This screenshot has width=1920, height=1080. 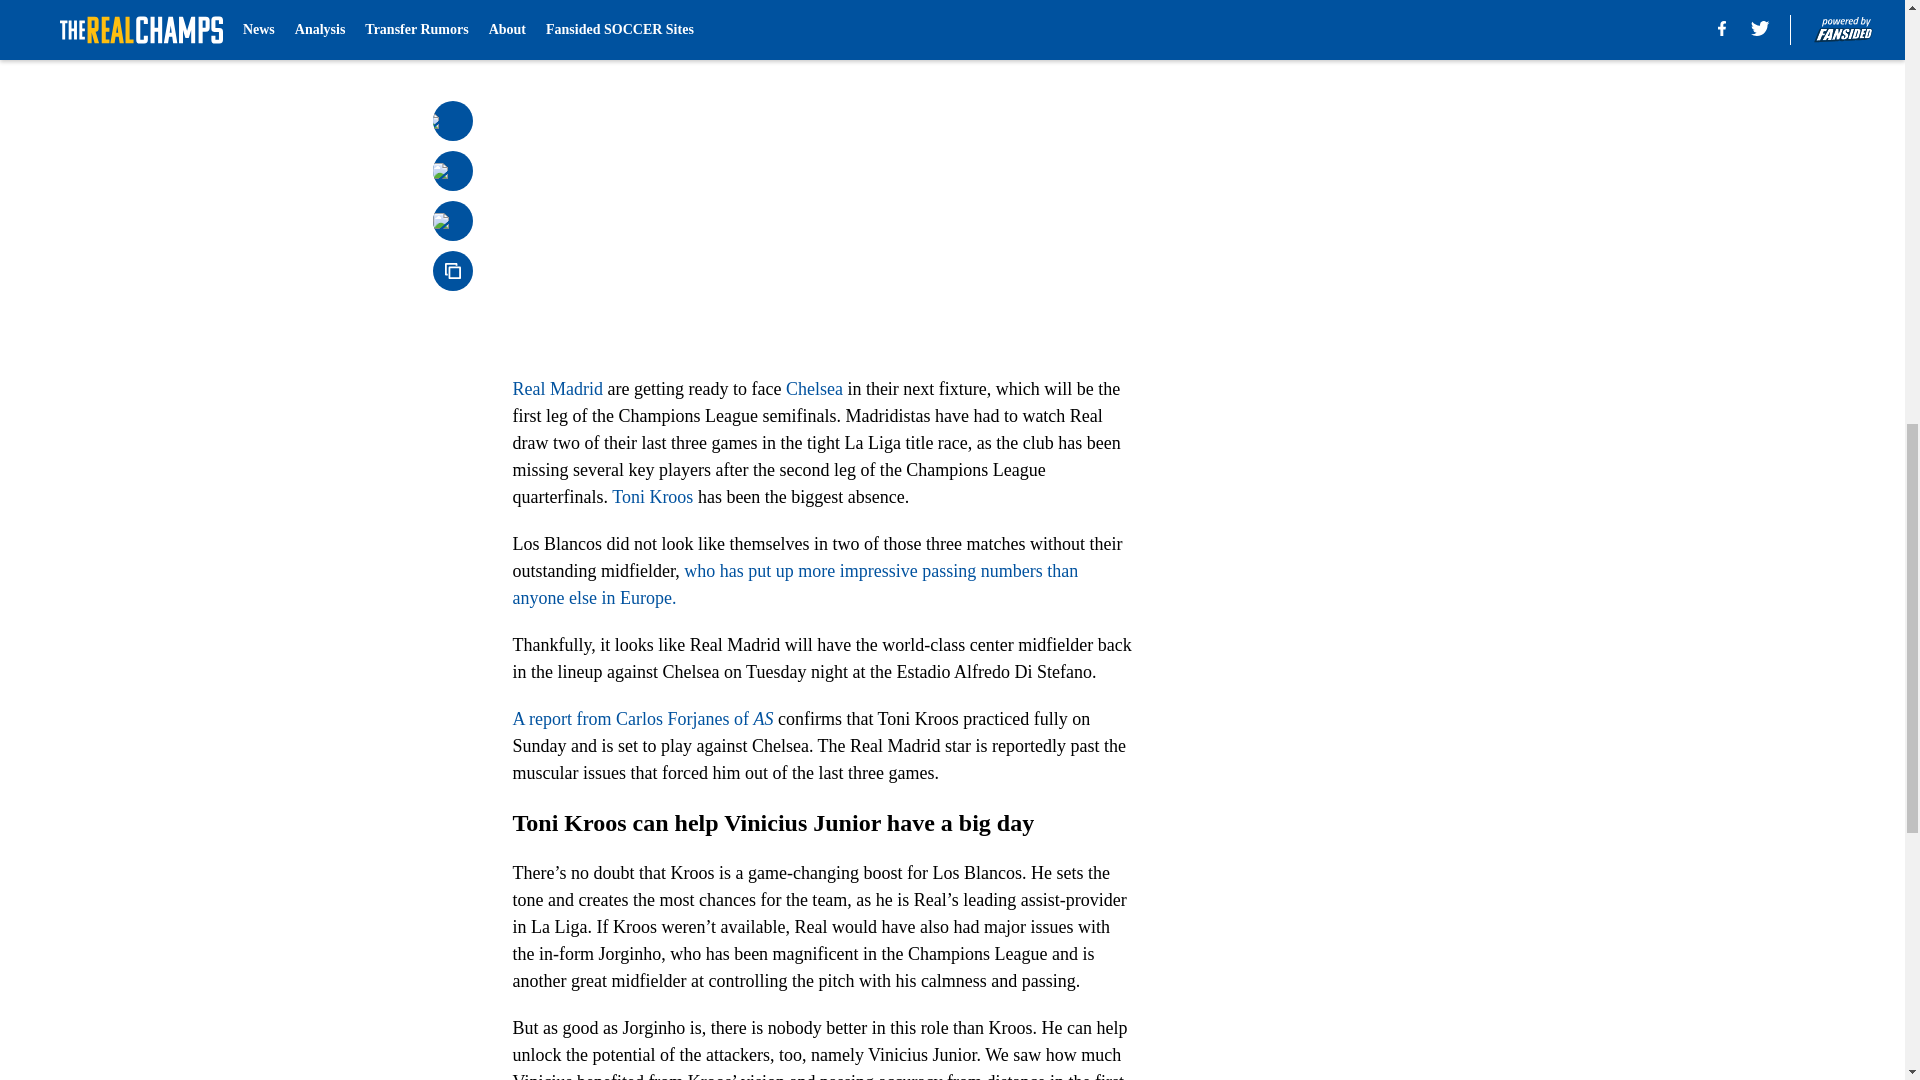 I want to click on Real Madrid, so click(x=557, y=388).